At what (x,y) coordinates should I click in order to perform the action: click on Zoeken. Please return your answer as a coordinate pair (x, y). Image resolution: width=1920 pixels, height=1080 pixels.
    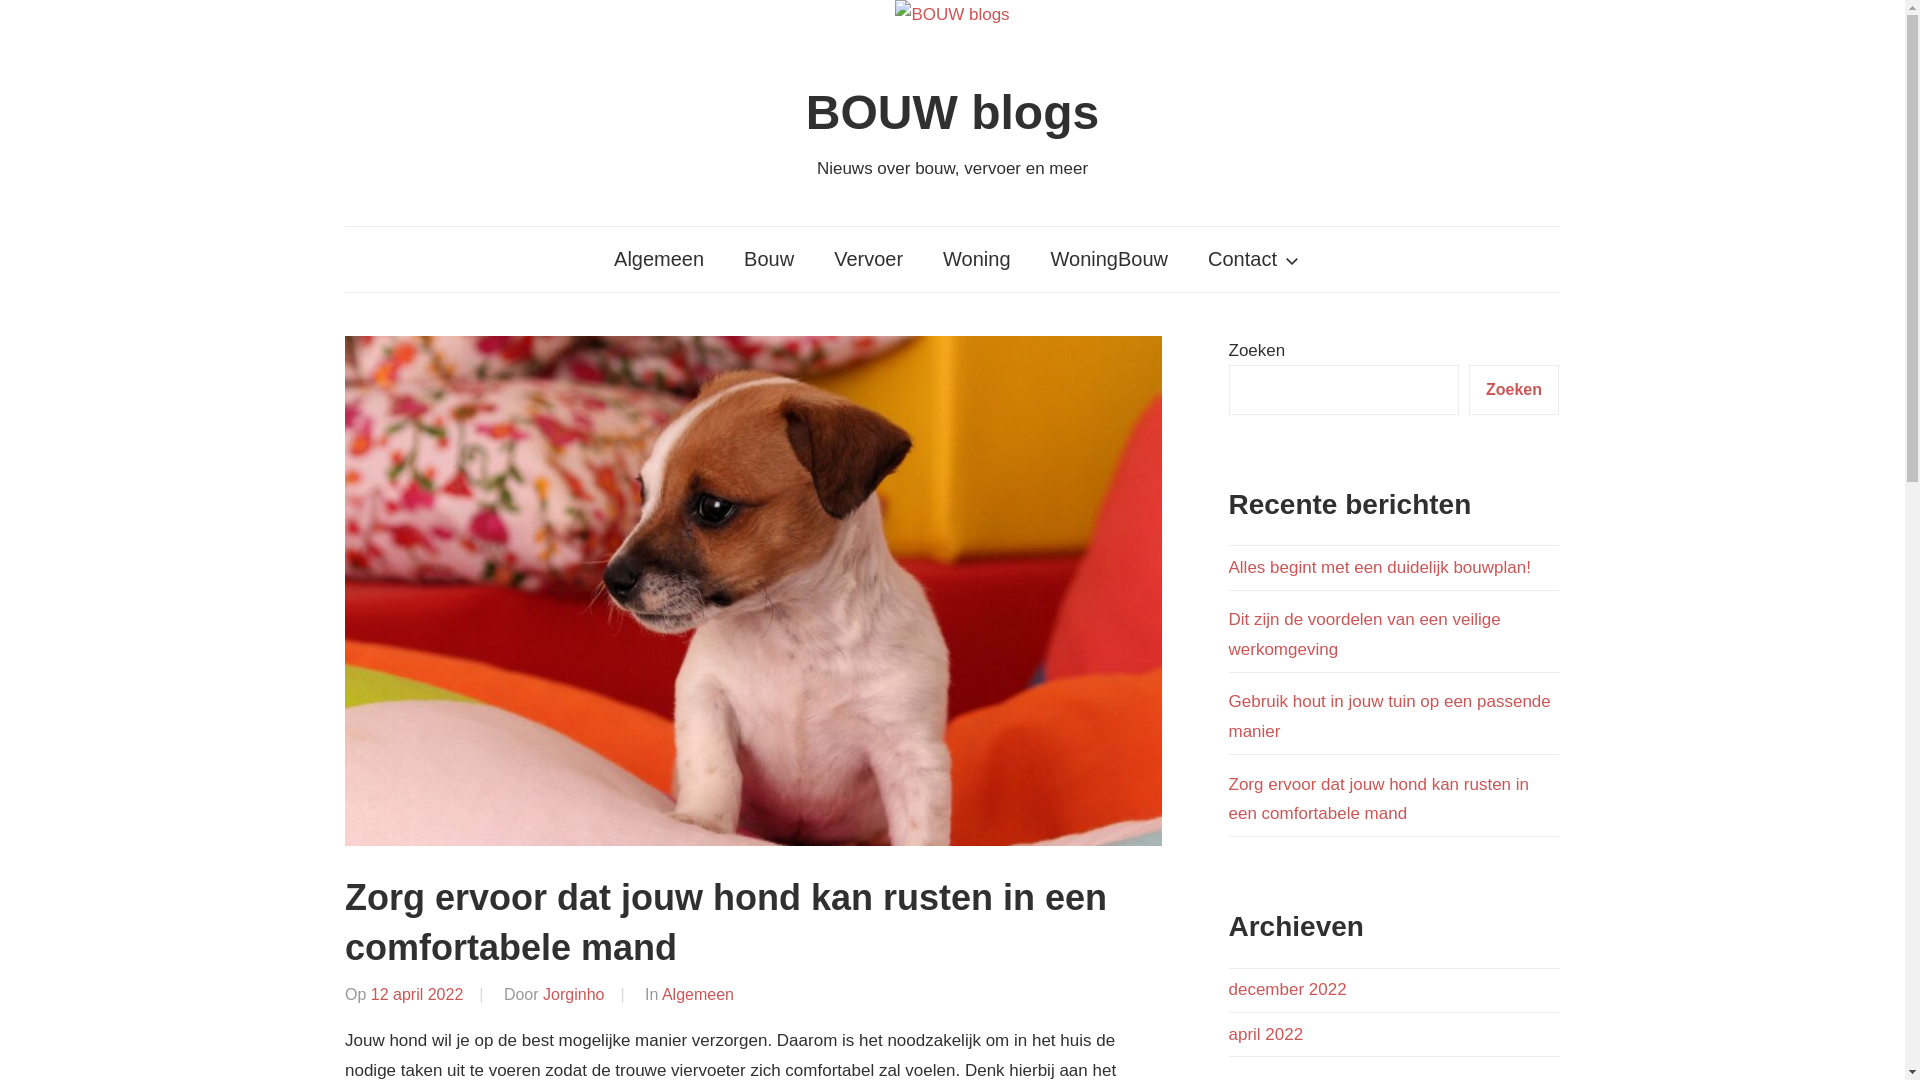
    Looking at the image, I should click on (1514, 390).